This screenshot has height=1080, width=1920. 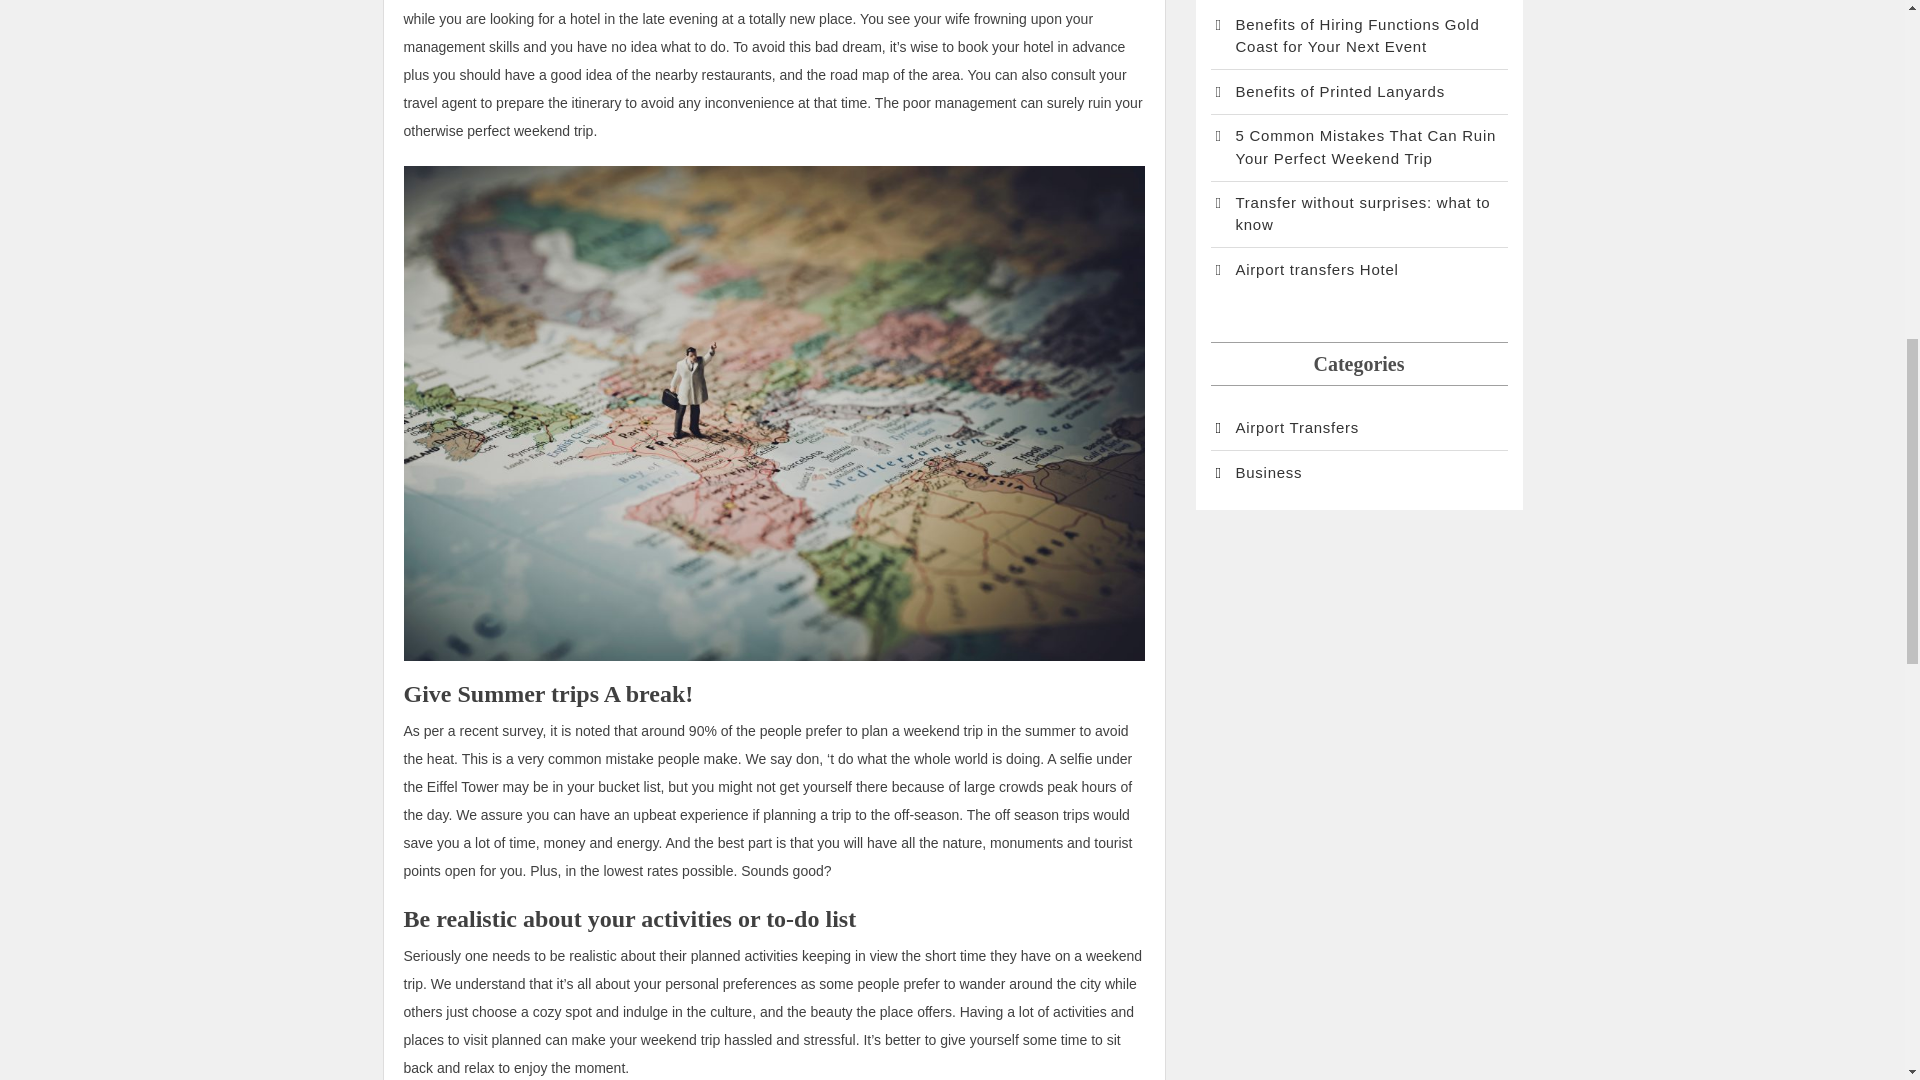 I want to click on Benefits of Hiring Functions Gold Coast for Your Next Event, so click(x=1358, y=36).